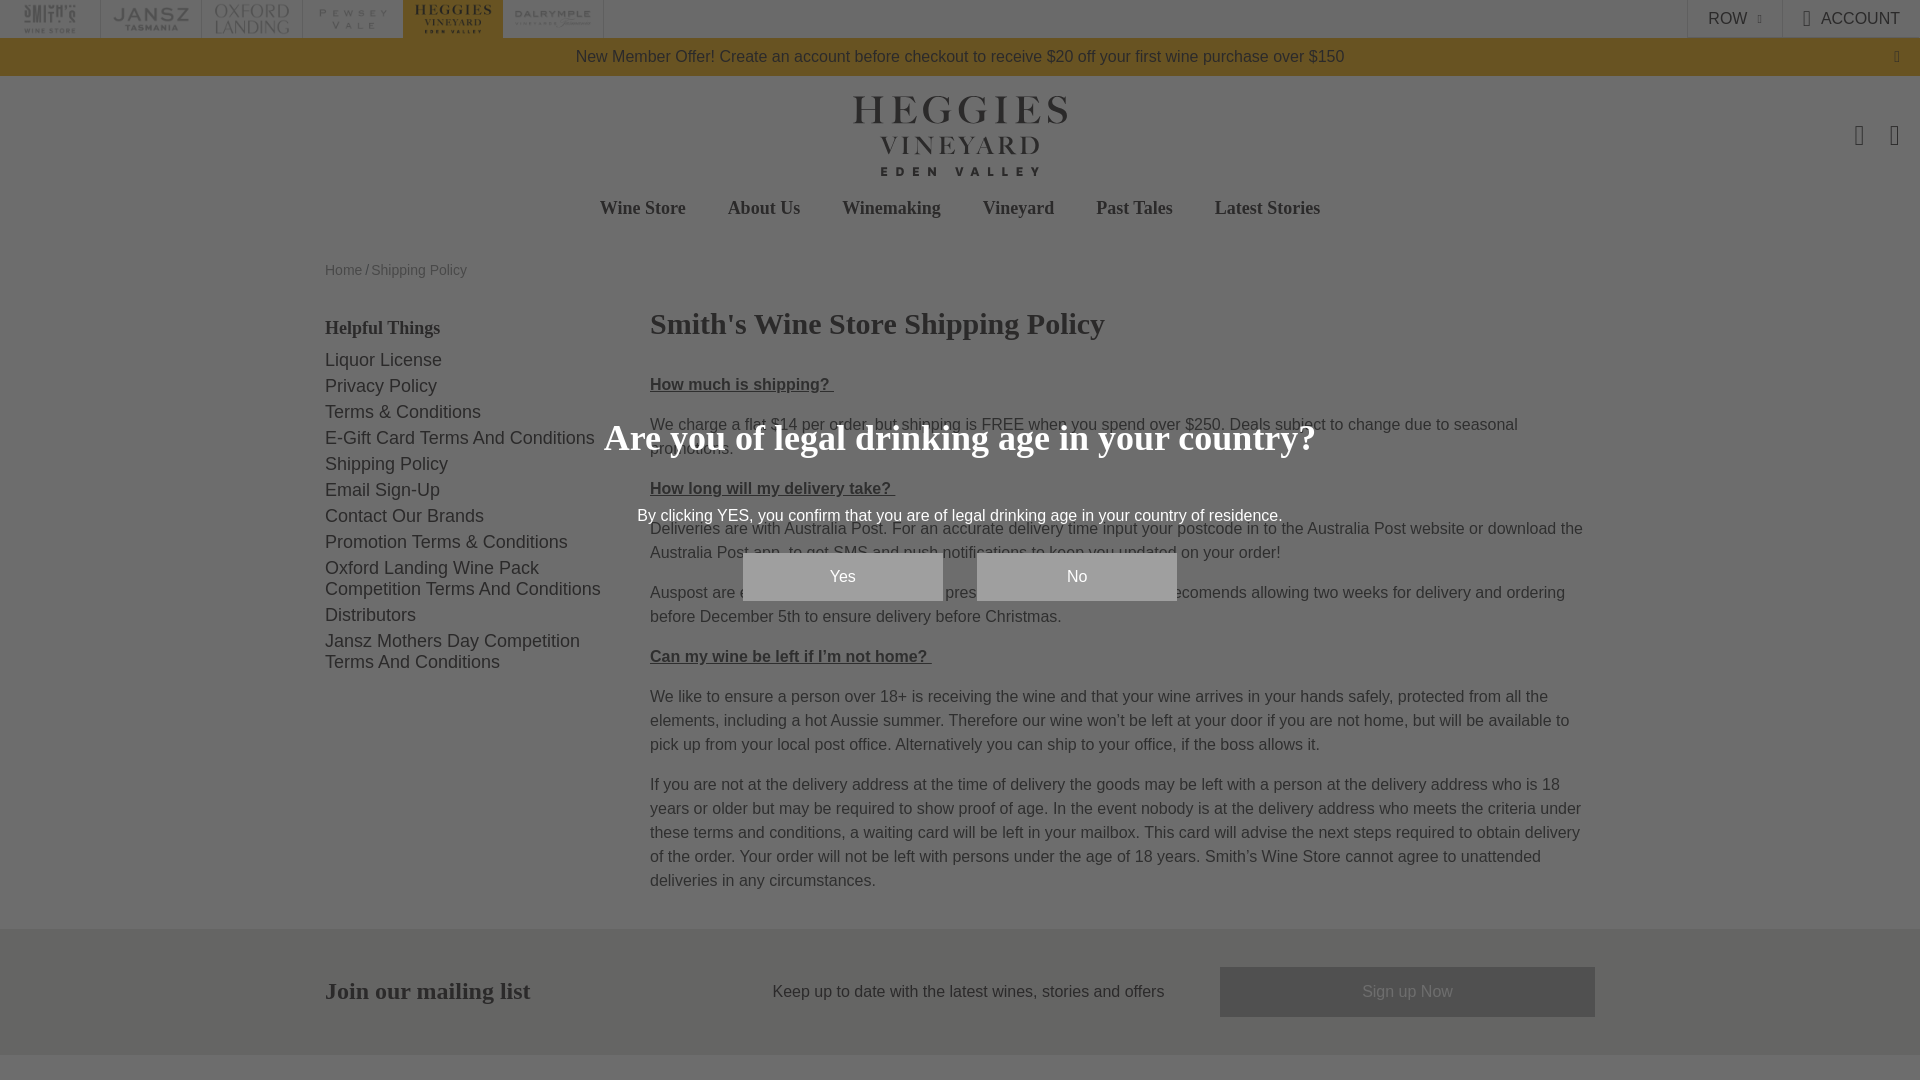 Image resolution: width=1920 pixels, height=1080 pixels. Describe the element at coordinates (251, 18) in the screenshot. I see `Oxford Landing` at that location.